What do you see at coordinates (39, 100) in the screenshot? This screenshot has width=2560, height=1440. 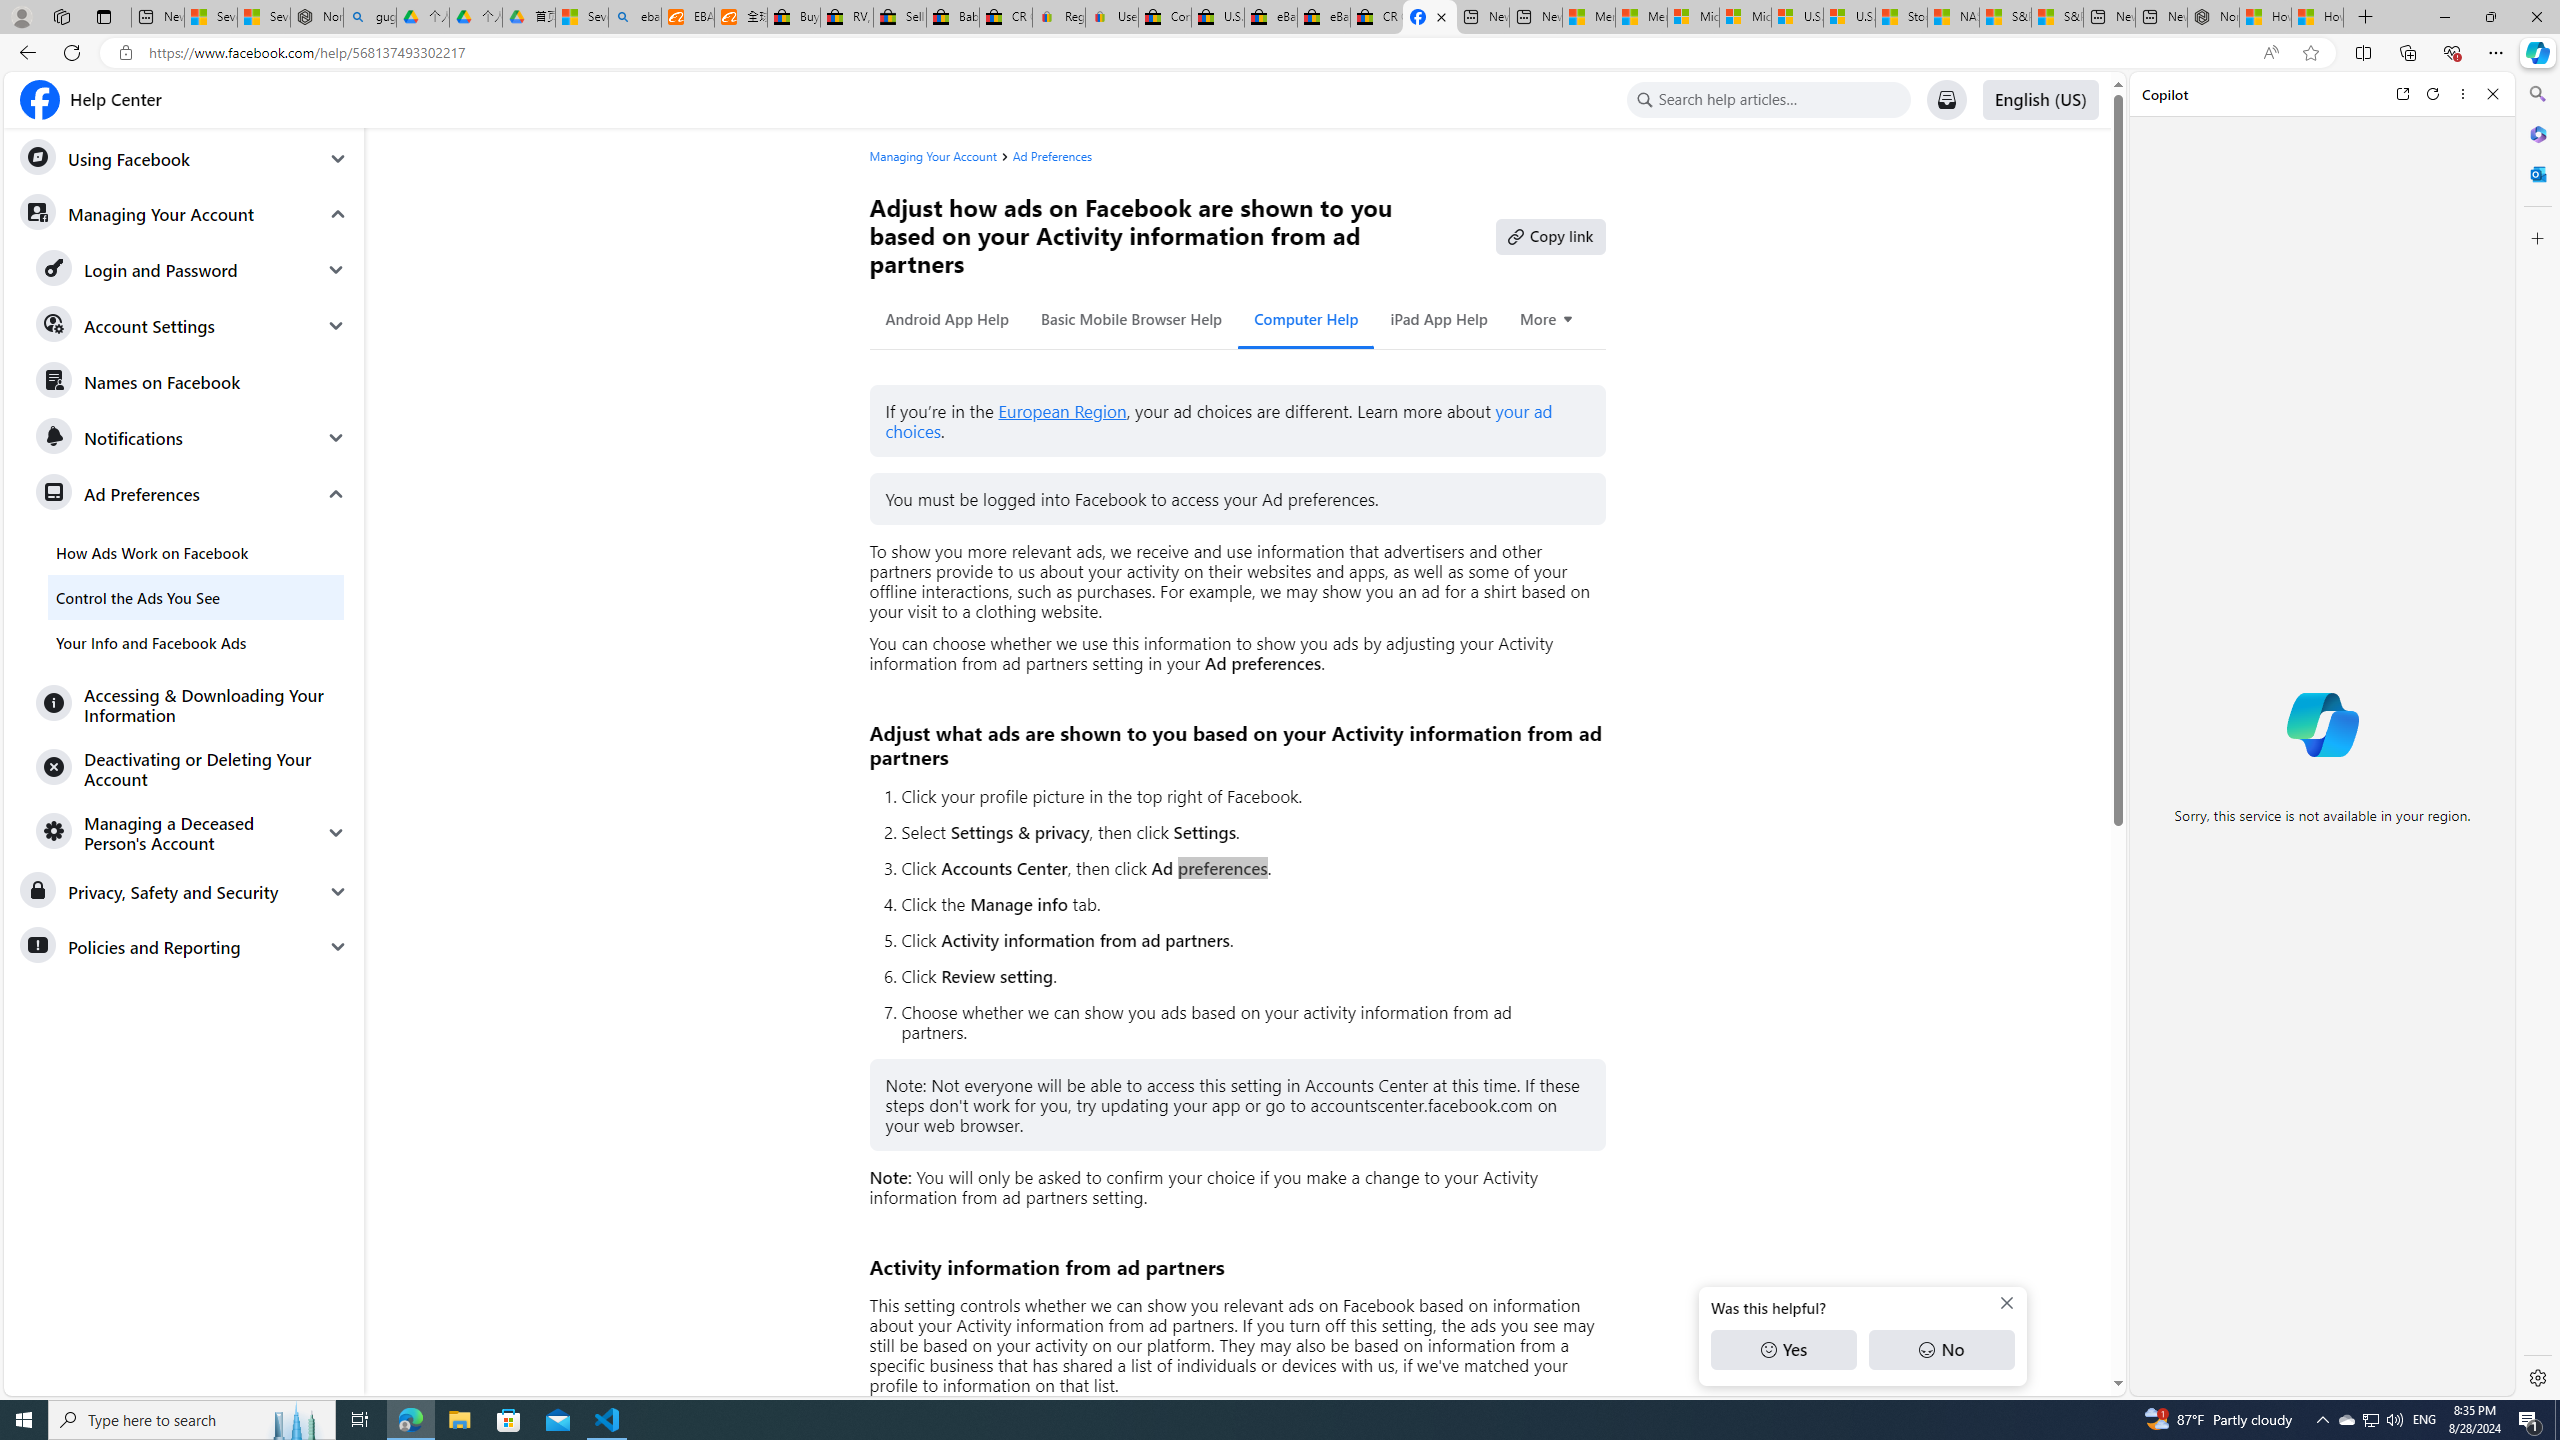 I see `Class: x1lliihq x1tzjh5l x1k90msu x2h7rmj x1qfuztq x19dipnz` at bounding box center [39, 100].